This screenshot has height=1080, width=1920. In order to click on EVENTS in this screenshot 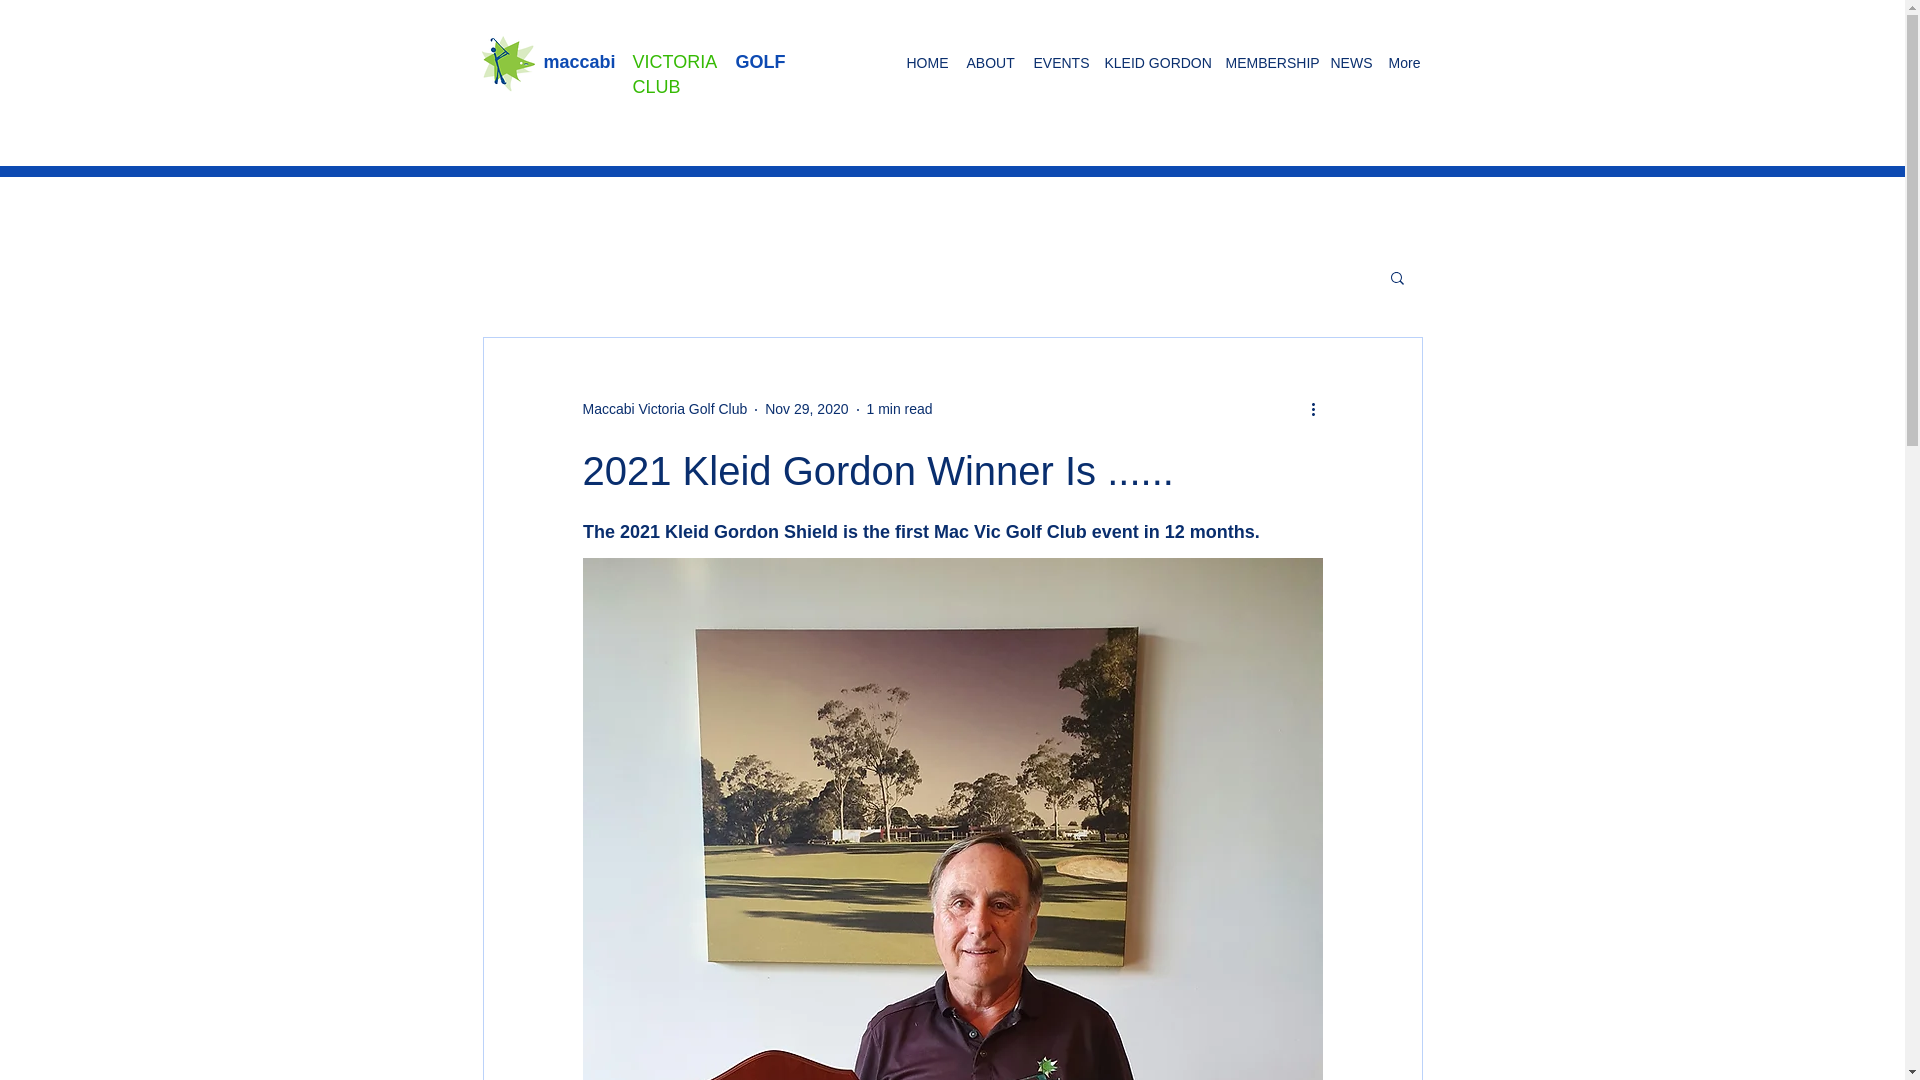, I will do `click(1058, 62)`.